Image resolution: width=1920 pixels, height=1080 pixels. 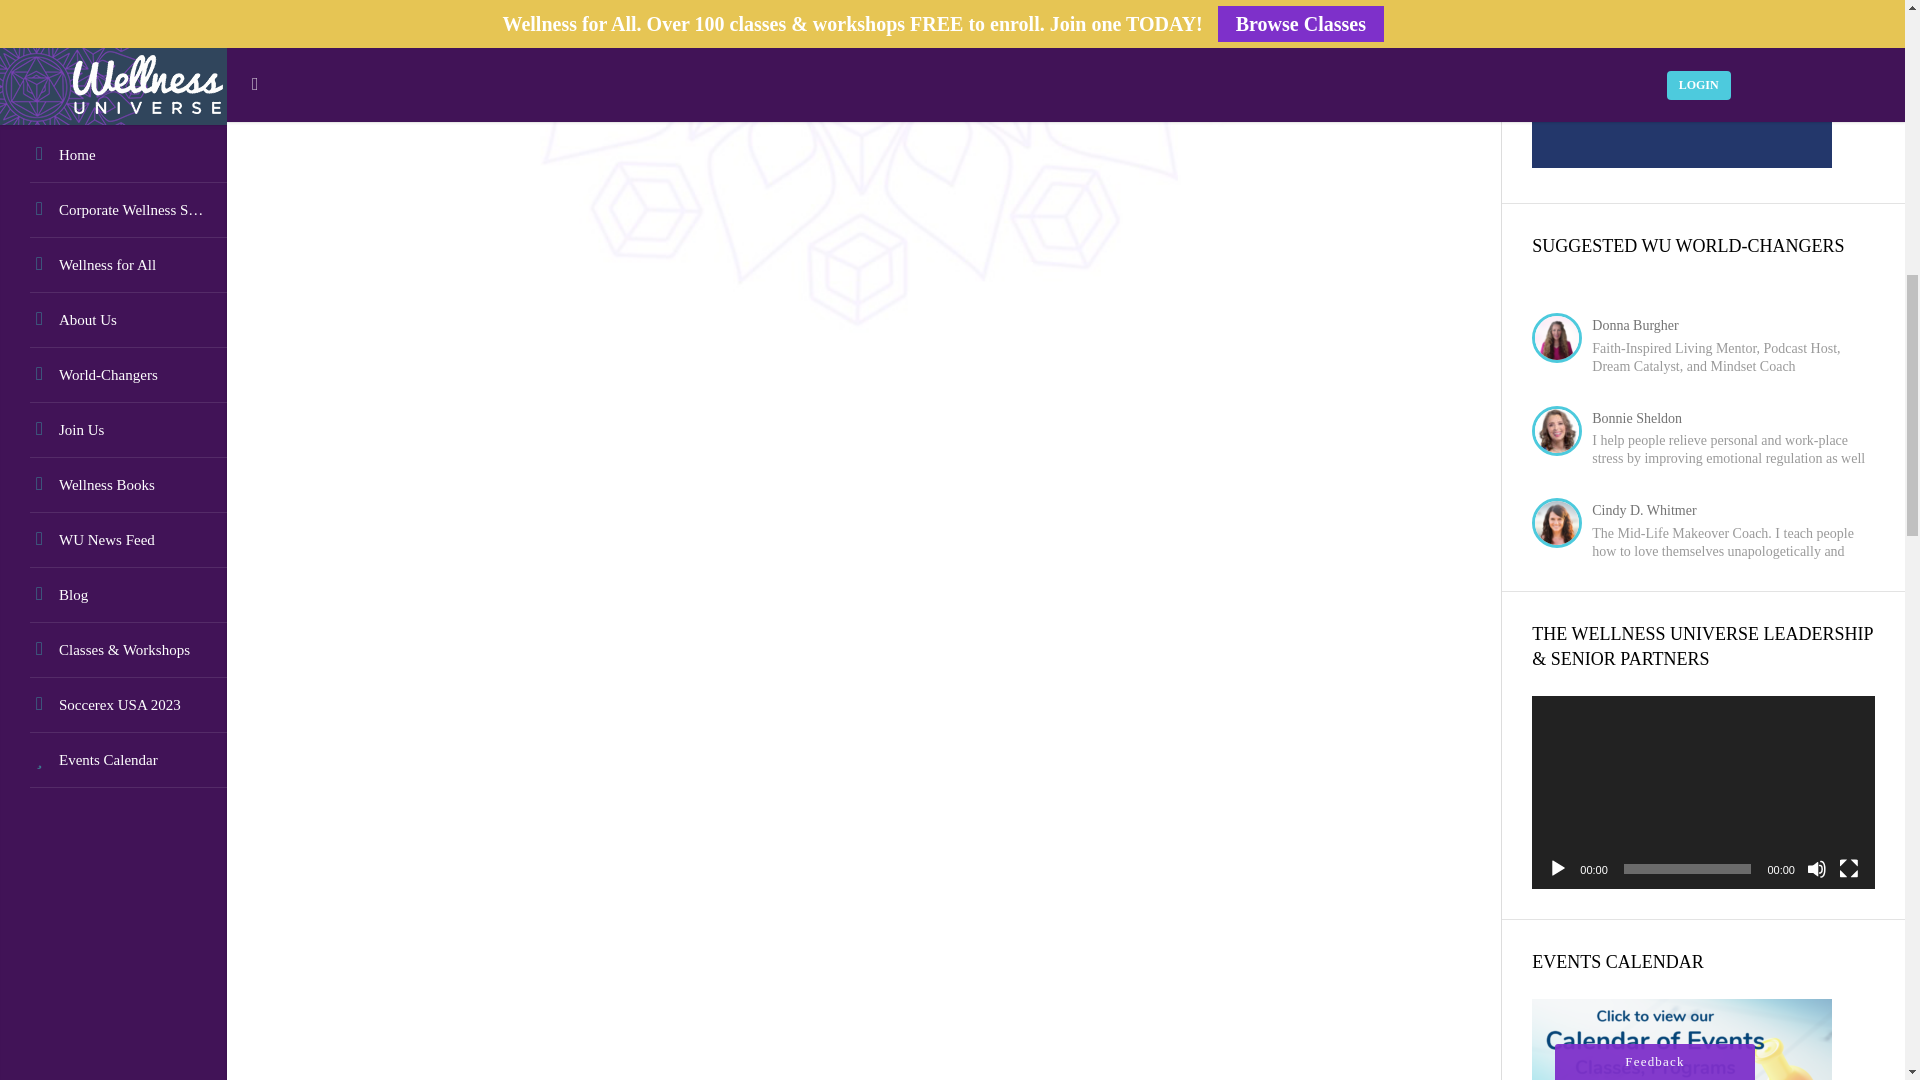 I want to click on View profile for Donna Burgher, so click(x=1562, y=340).